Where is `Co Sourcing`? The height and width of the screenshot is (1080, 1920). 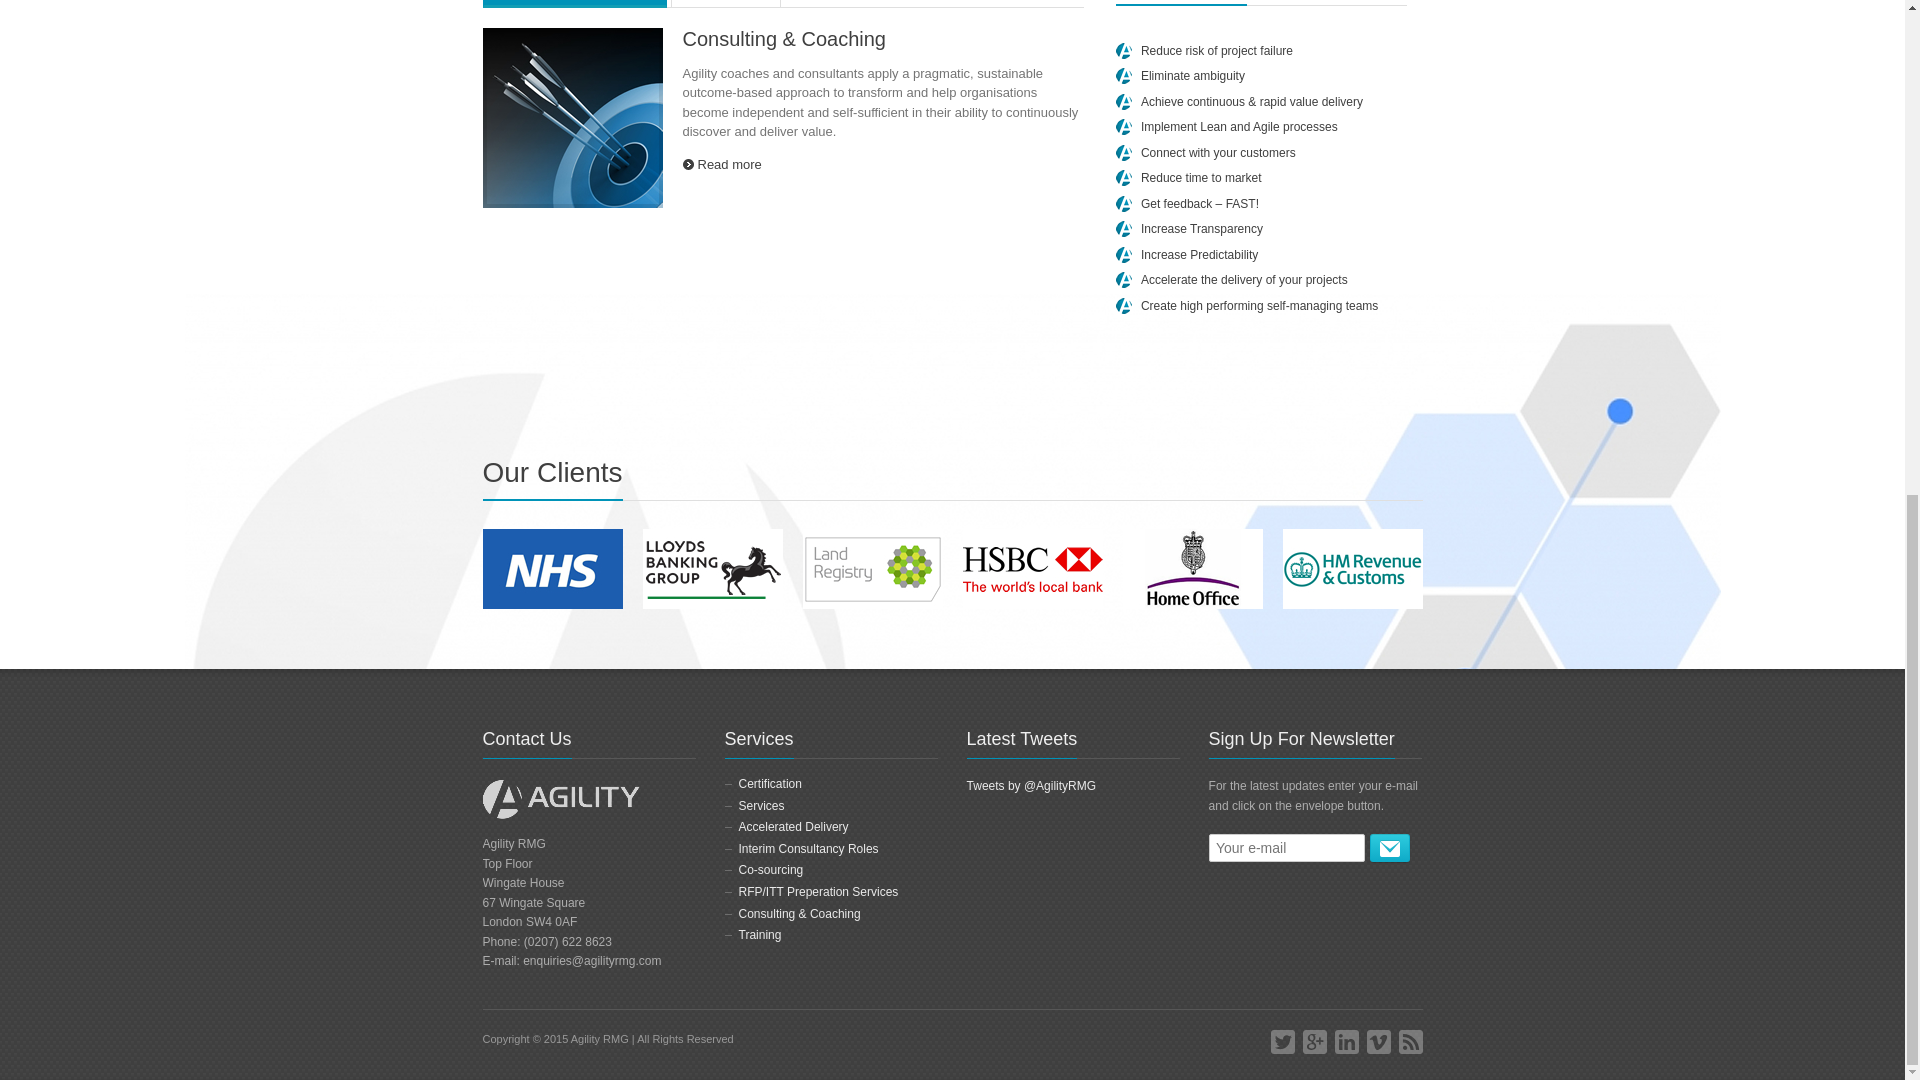 Co Sourcing is located at coordinates (726, 4).